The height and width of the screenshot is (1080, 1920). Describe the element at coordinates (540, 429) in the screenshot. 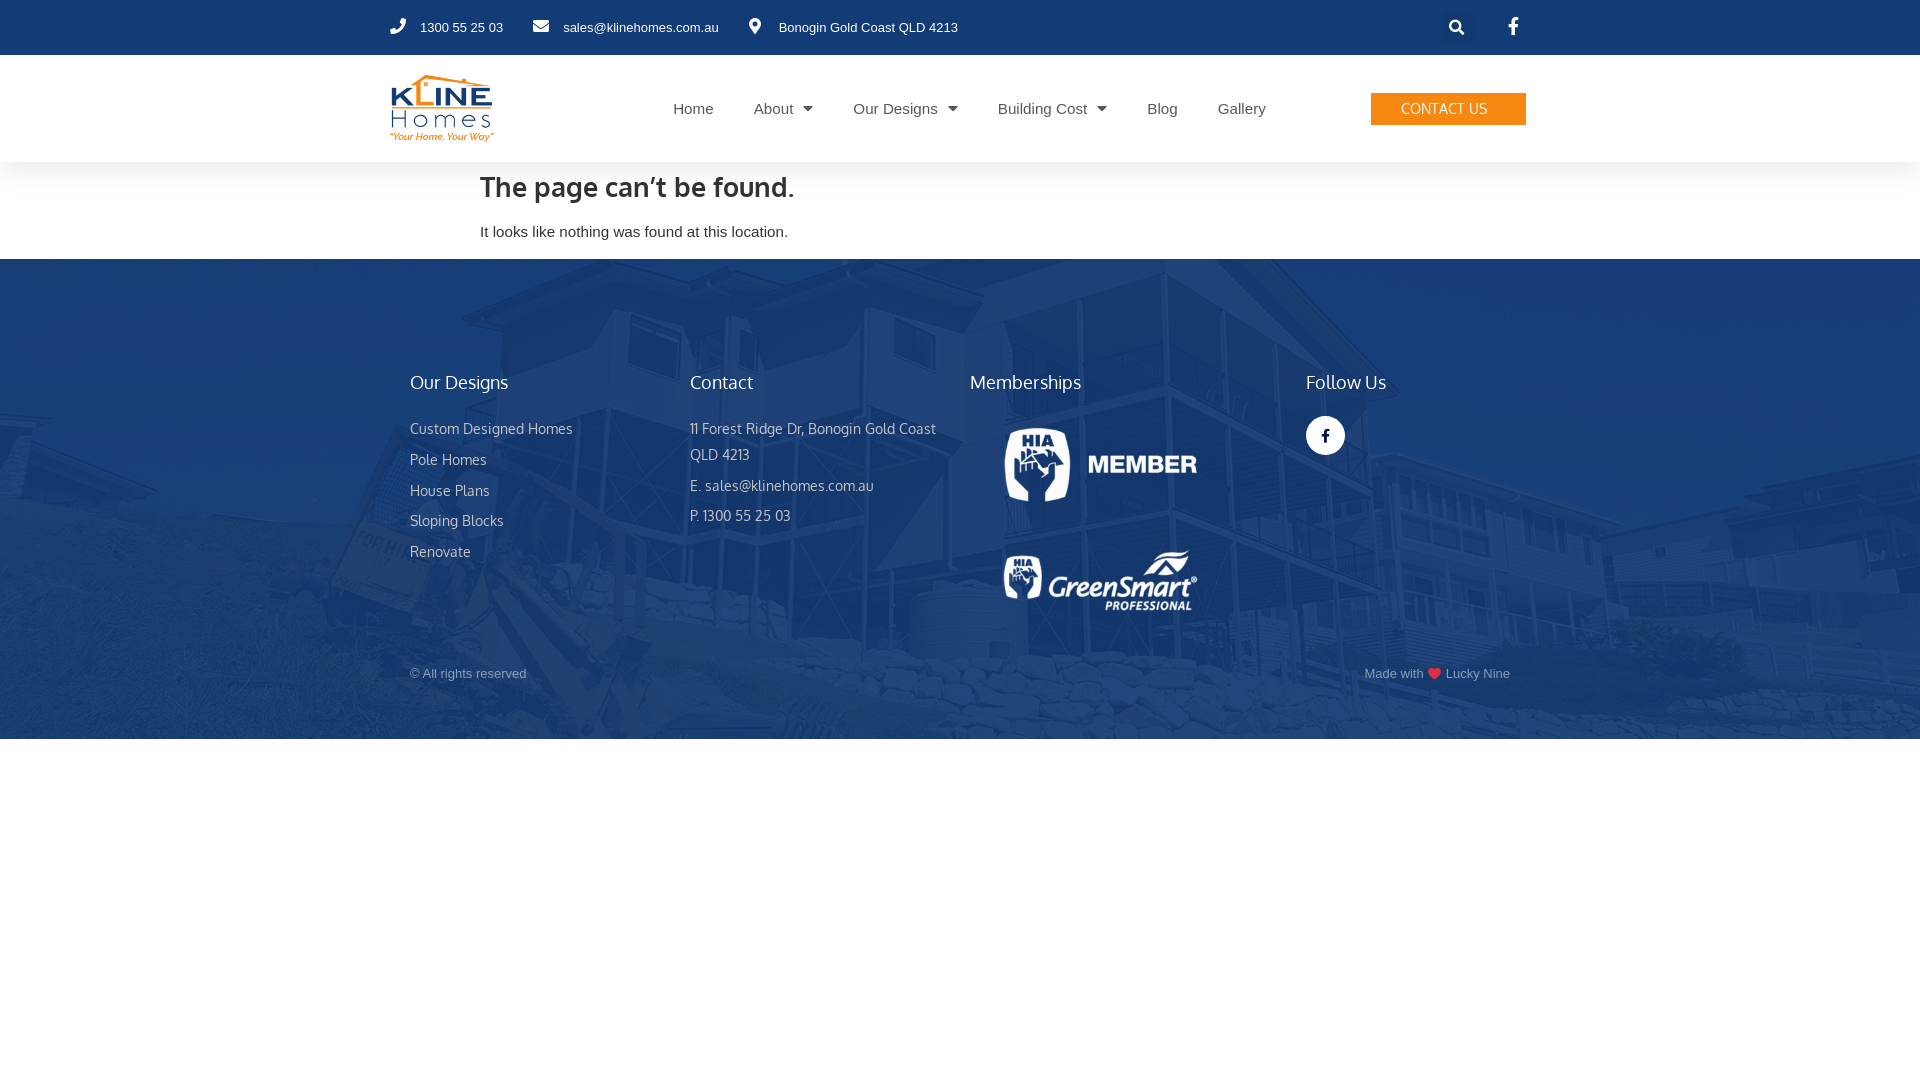

I see `Custom Designed Homes` at that location.